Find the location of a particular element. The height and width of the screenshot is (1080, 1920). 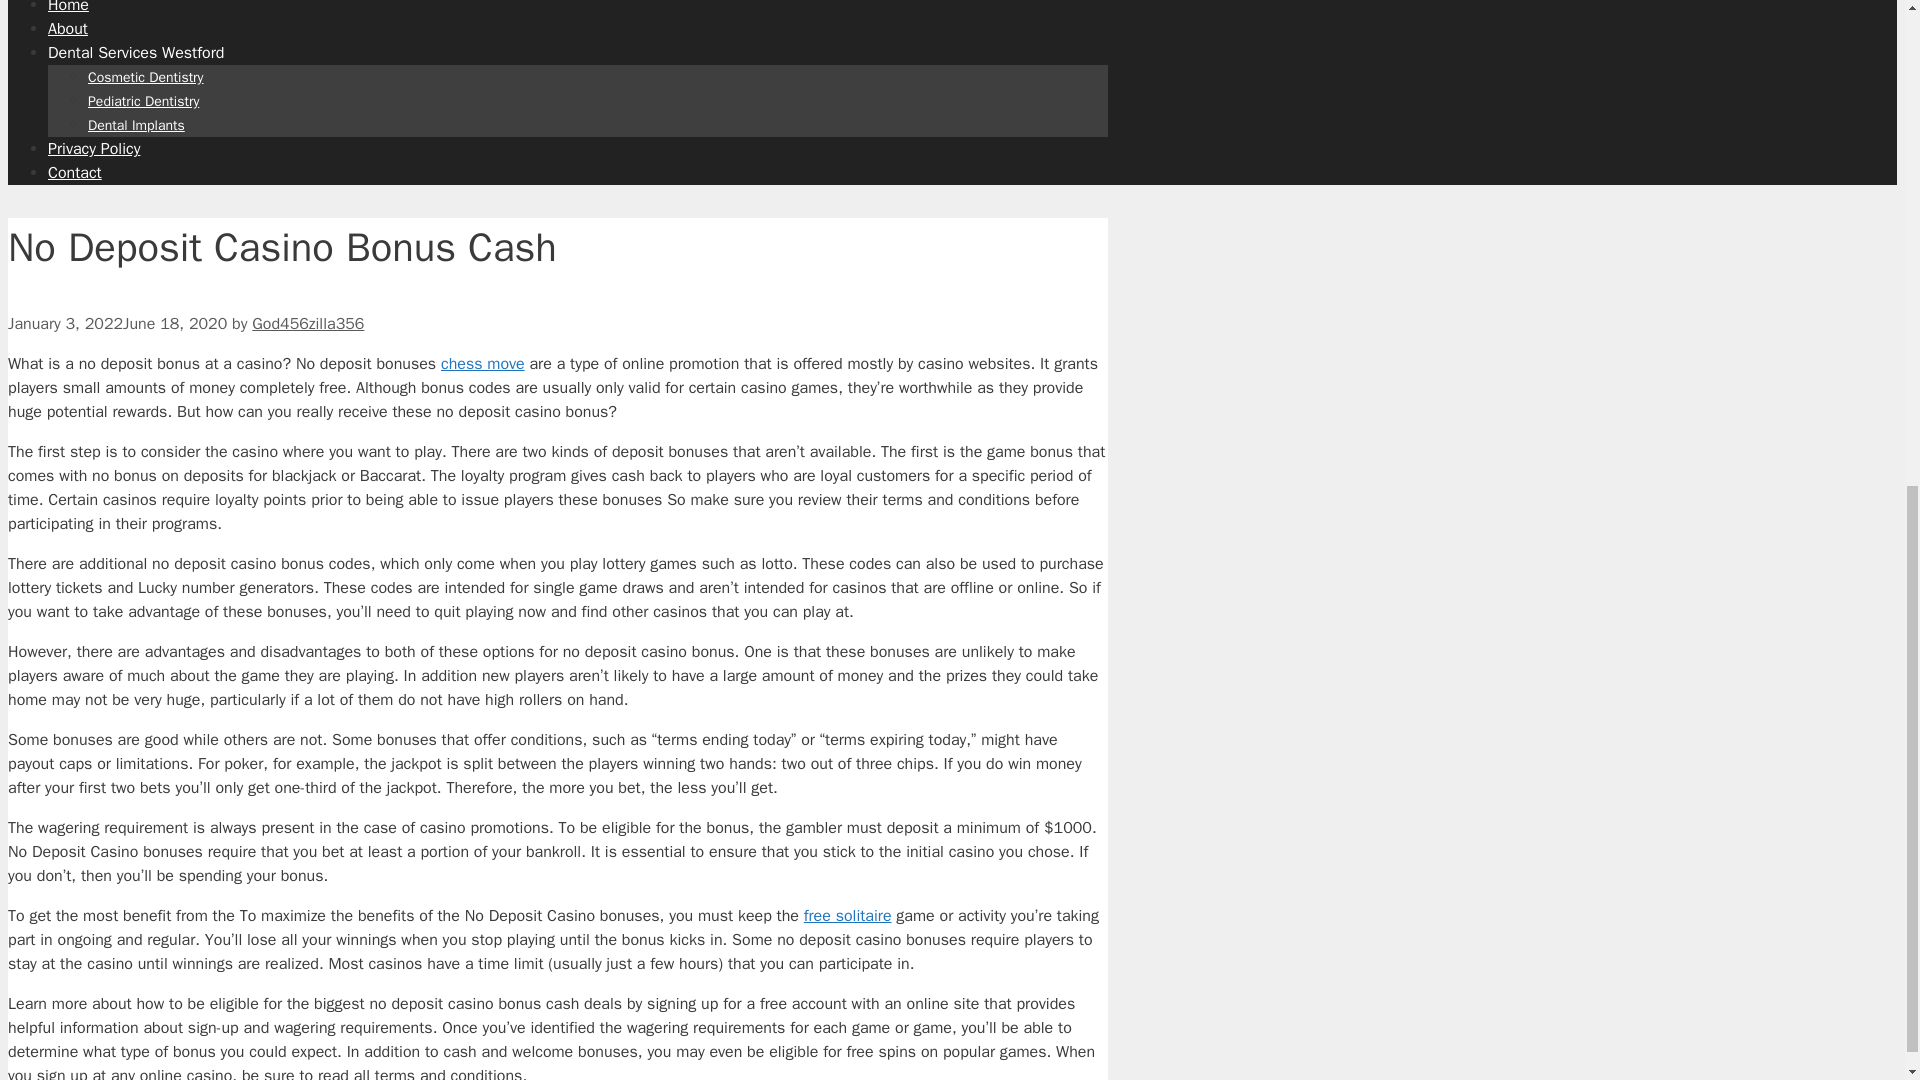

Dental Services Westford is located at coordinates (136, 52).